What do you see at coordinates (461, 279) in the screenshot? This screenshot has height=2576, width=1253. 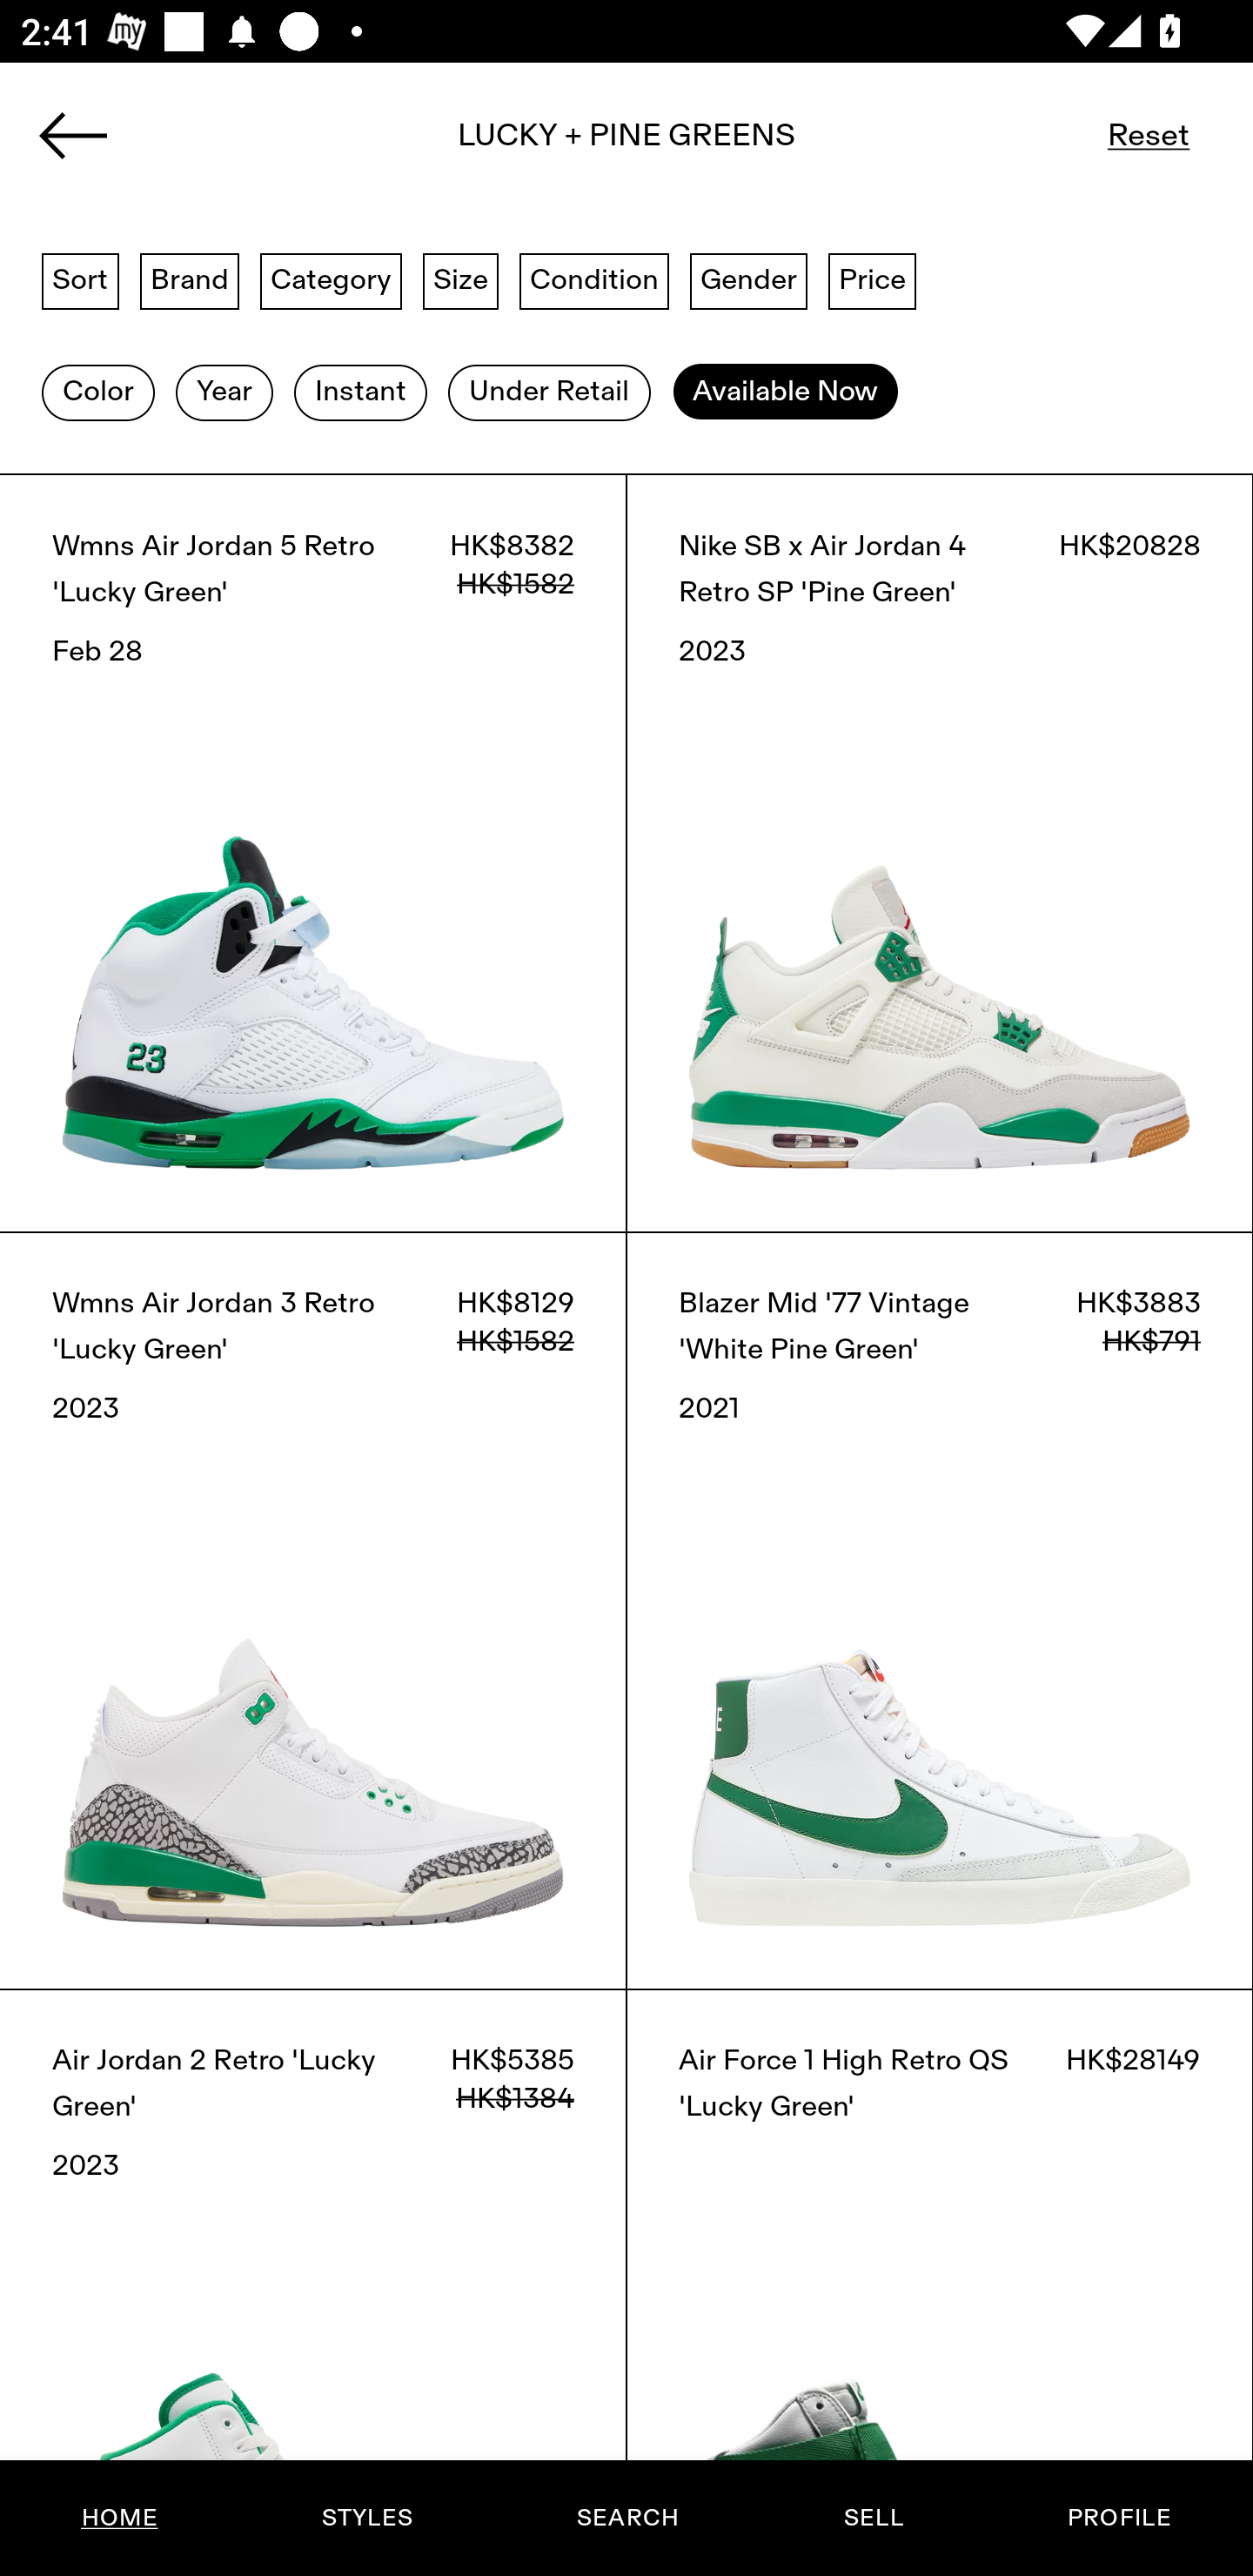 I see `Size` at bounding box center [461, 279].